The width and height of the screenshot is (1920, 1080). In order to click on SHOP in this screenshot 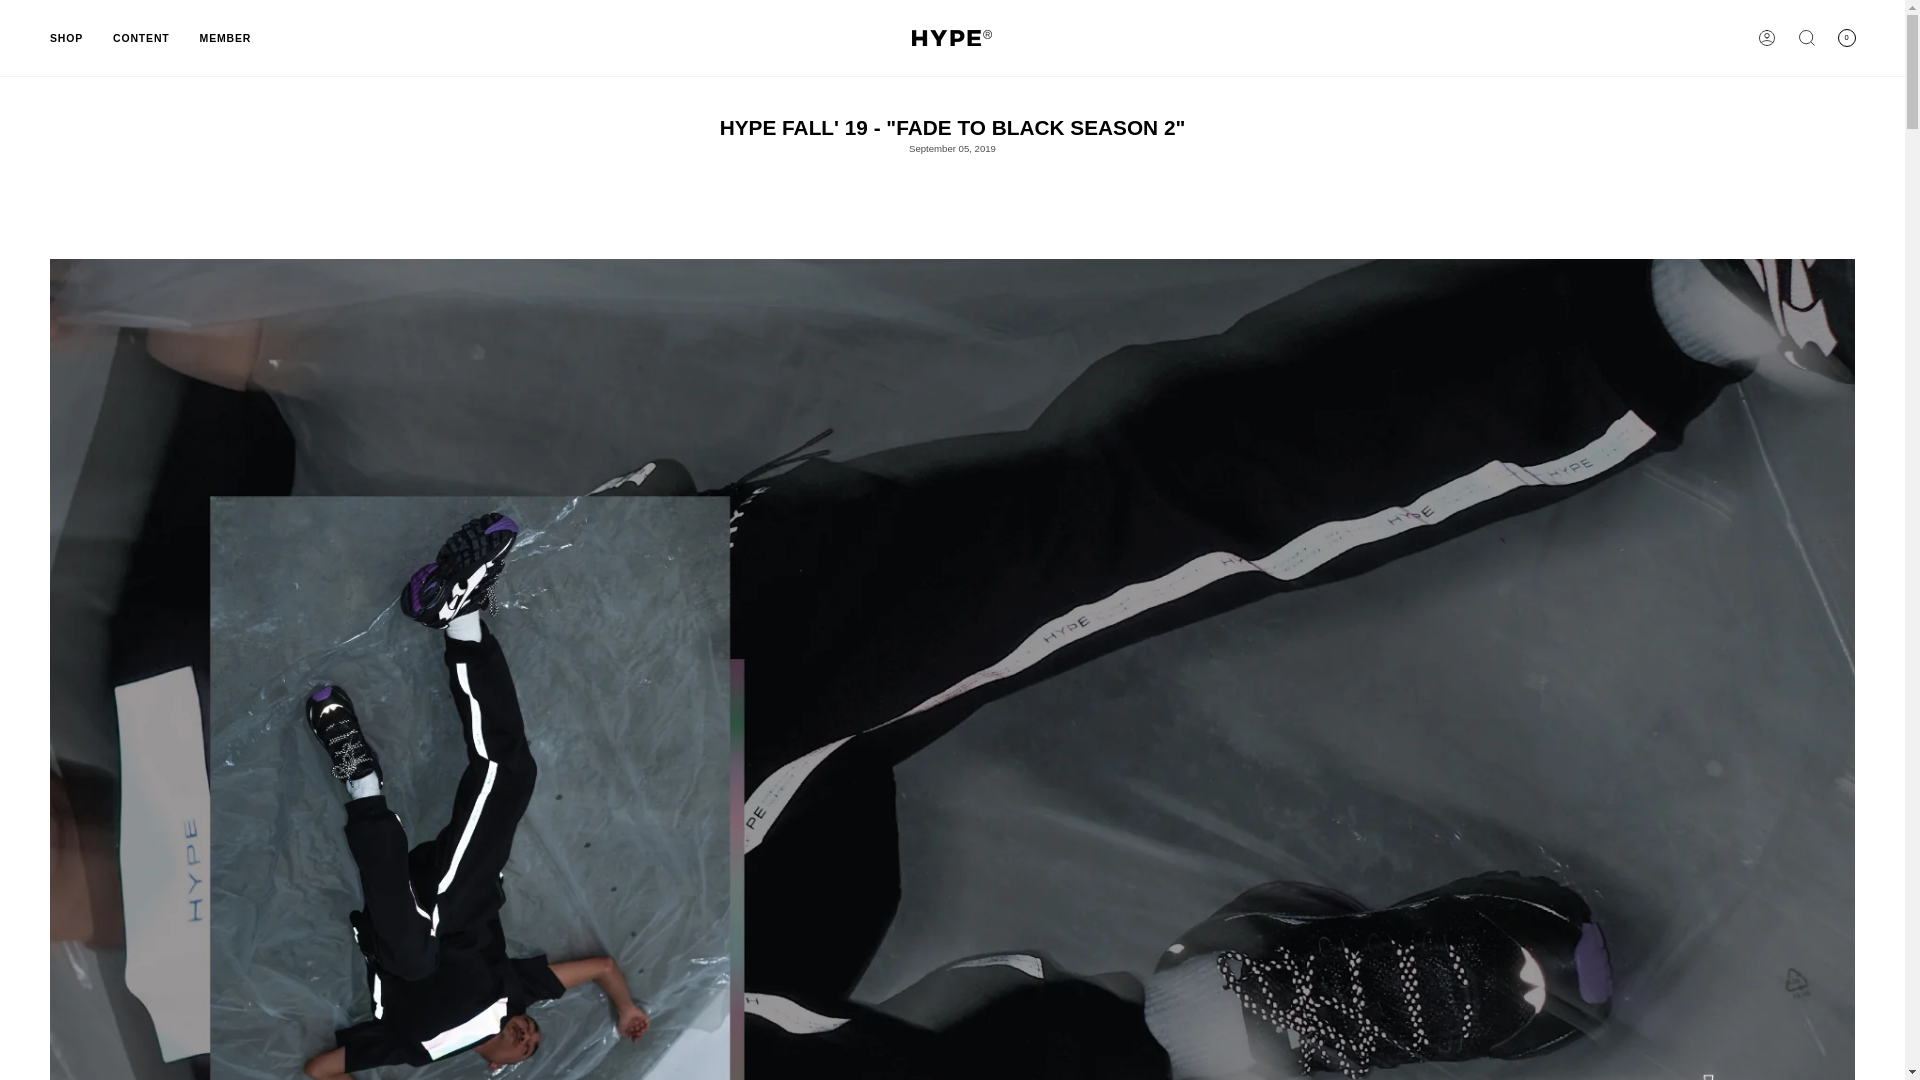, I will do `click(66, 38)`.